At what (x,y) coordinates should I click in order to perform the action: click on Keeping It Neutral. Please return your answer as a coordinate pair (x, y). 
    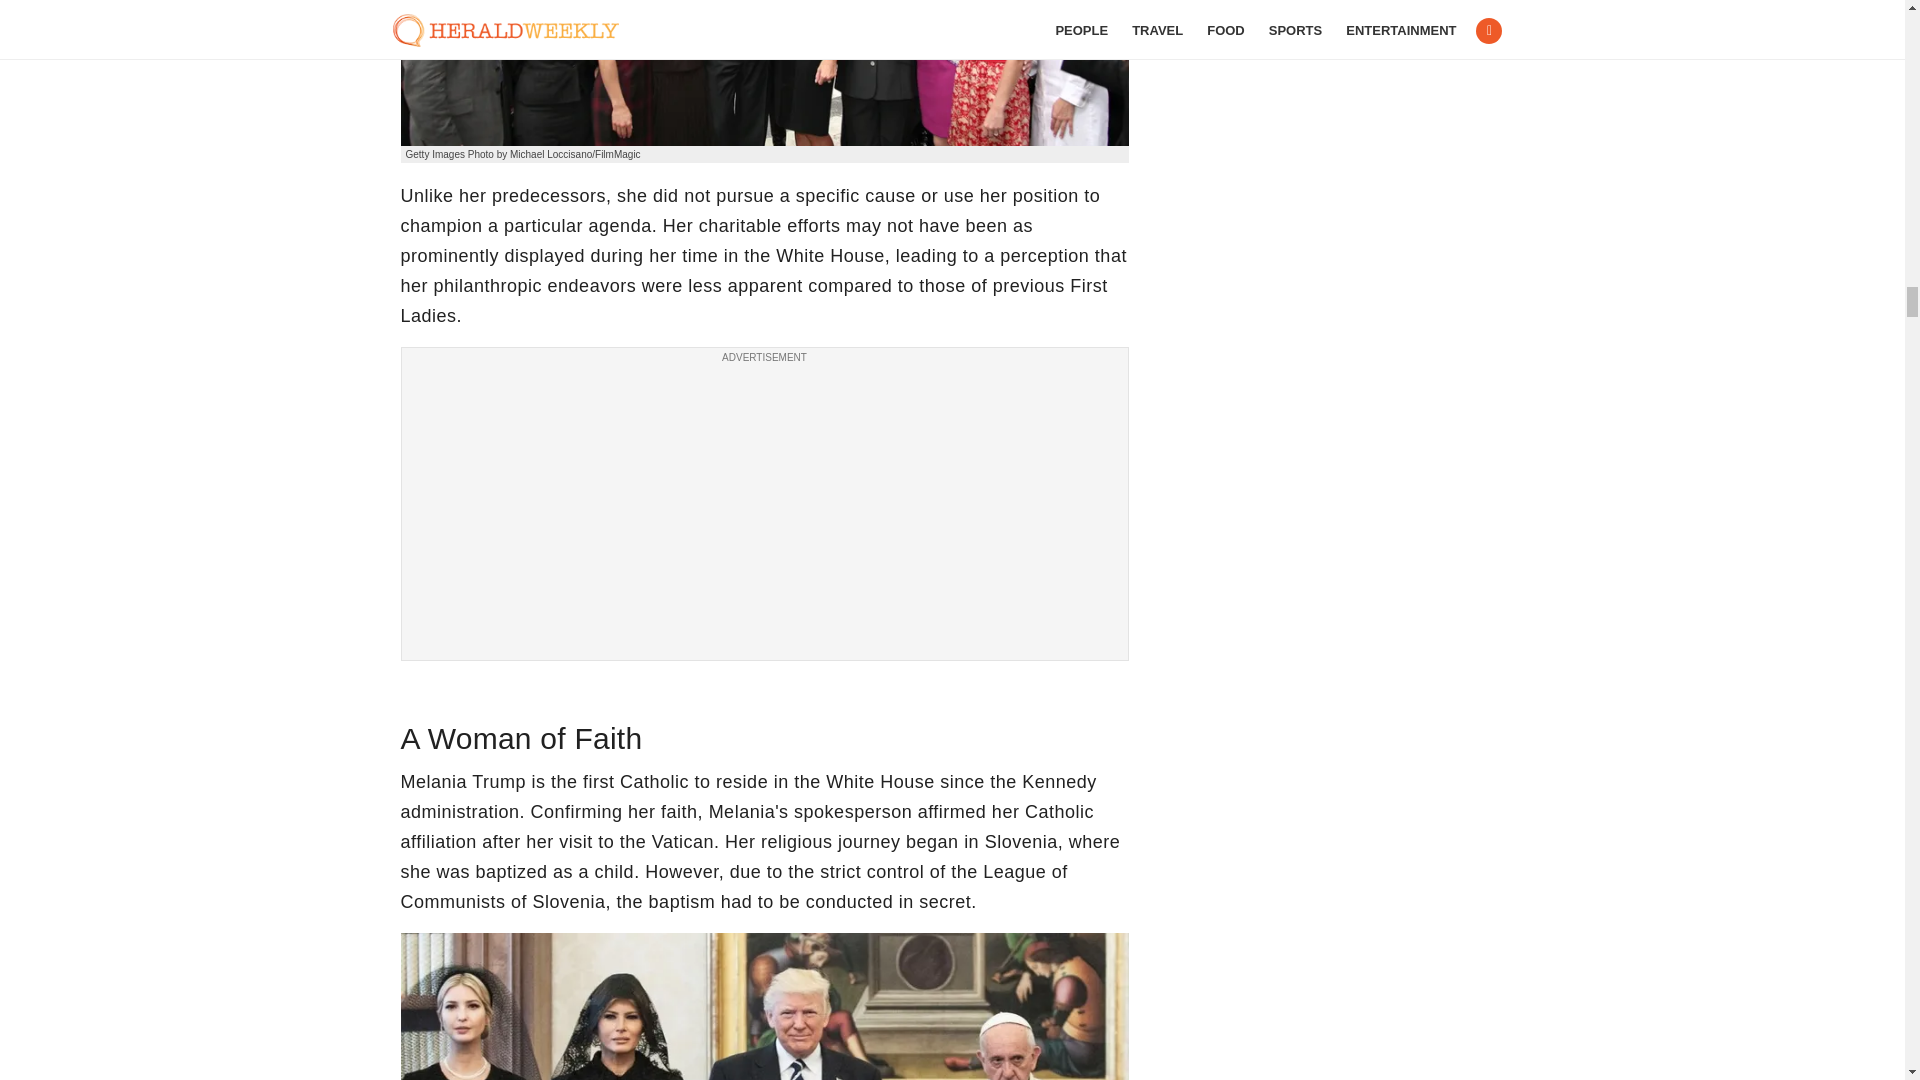
    Looking at the image, I should click on (764, 72).